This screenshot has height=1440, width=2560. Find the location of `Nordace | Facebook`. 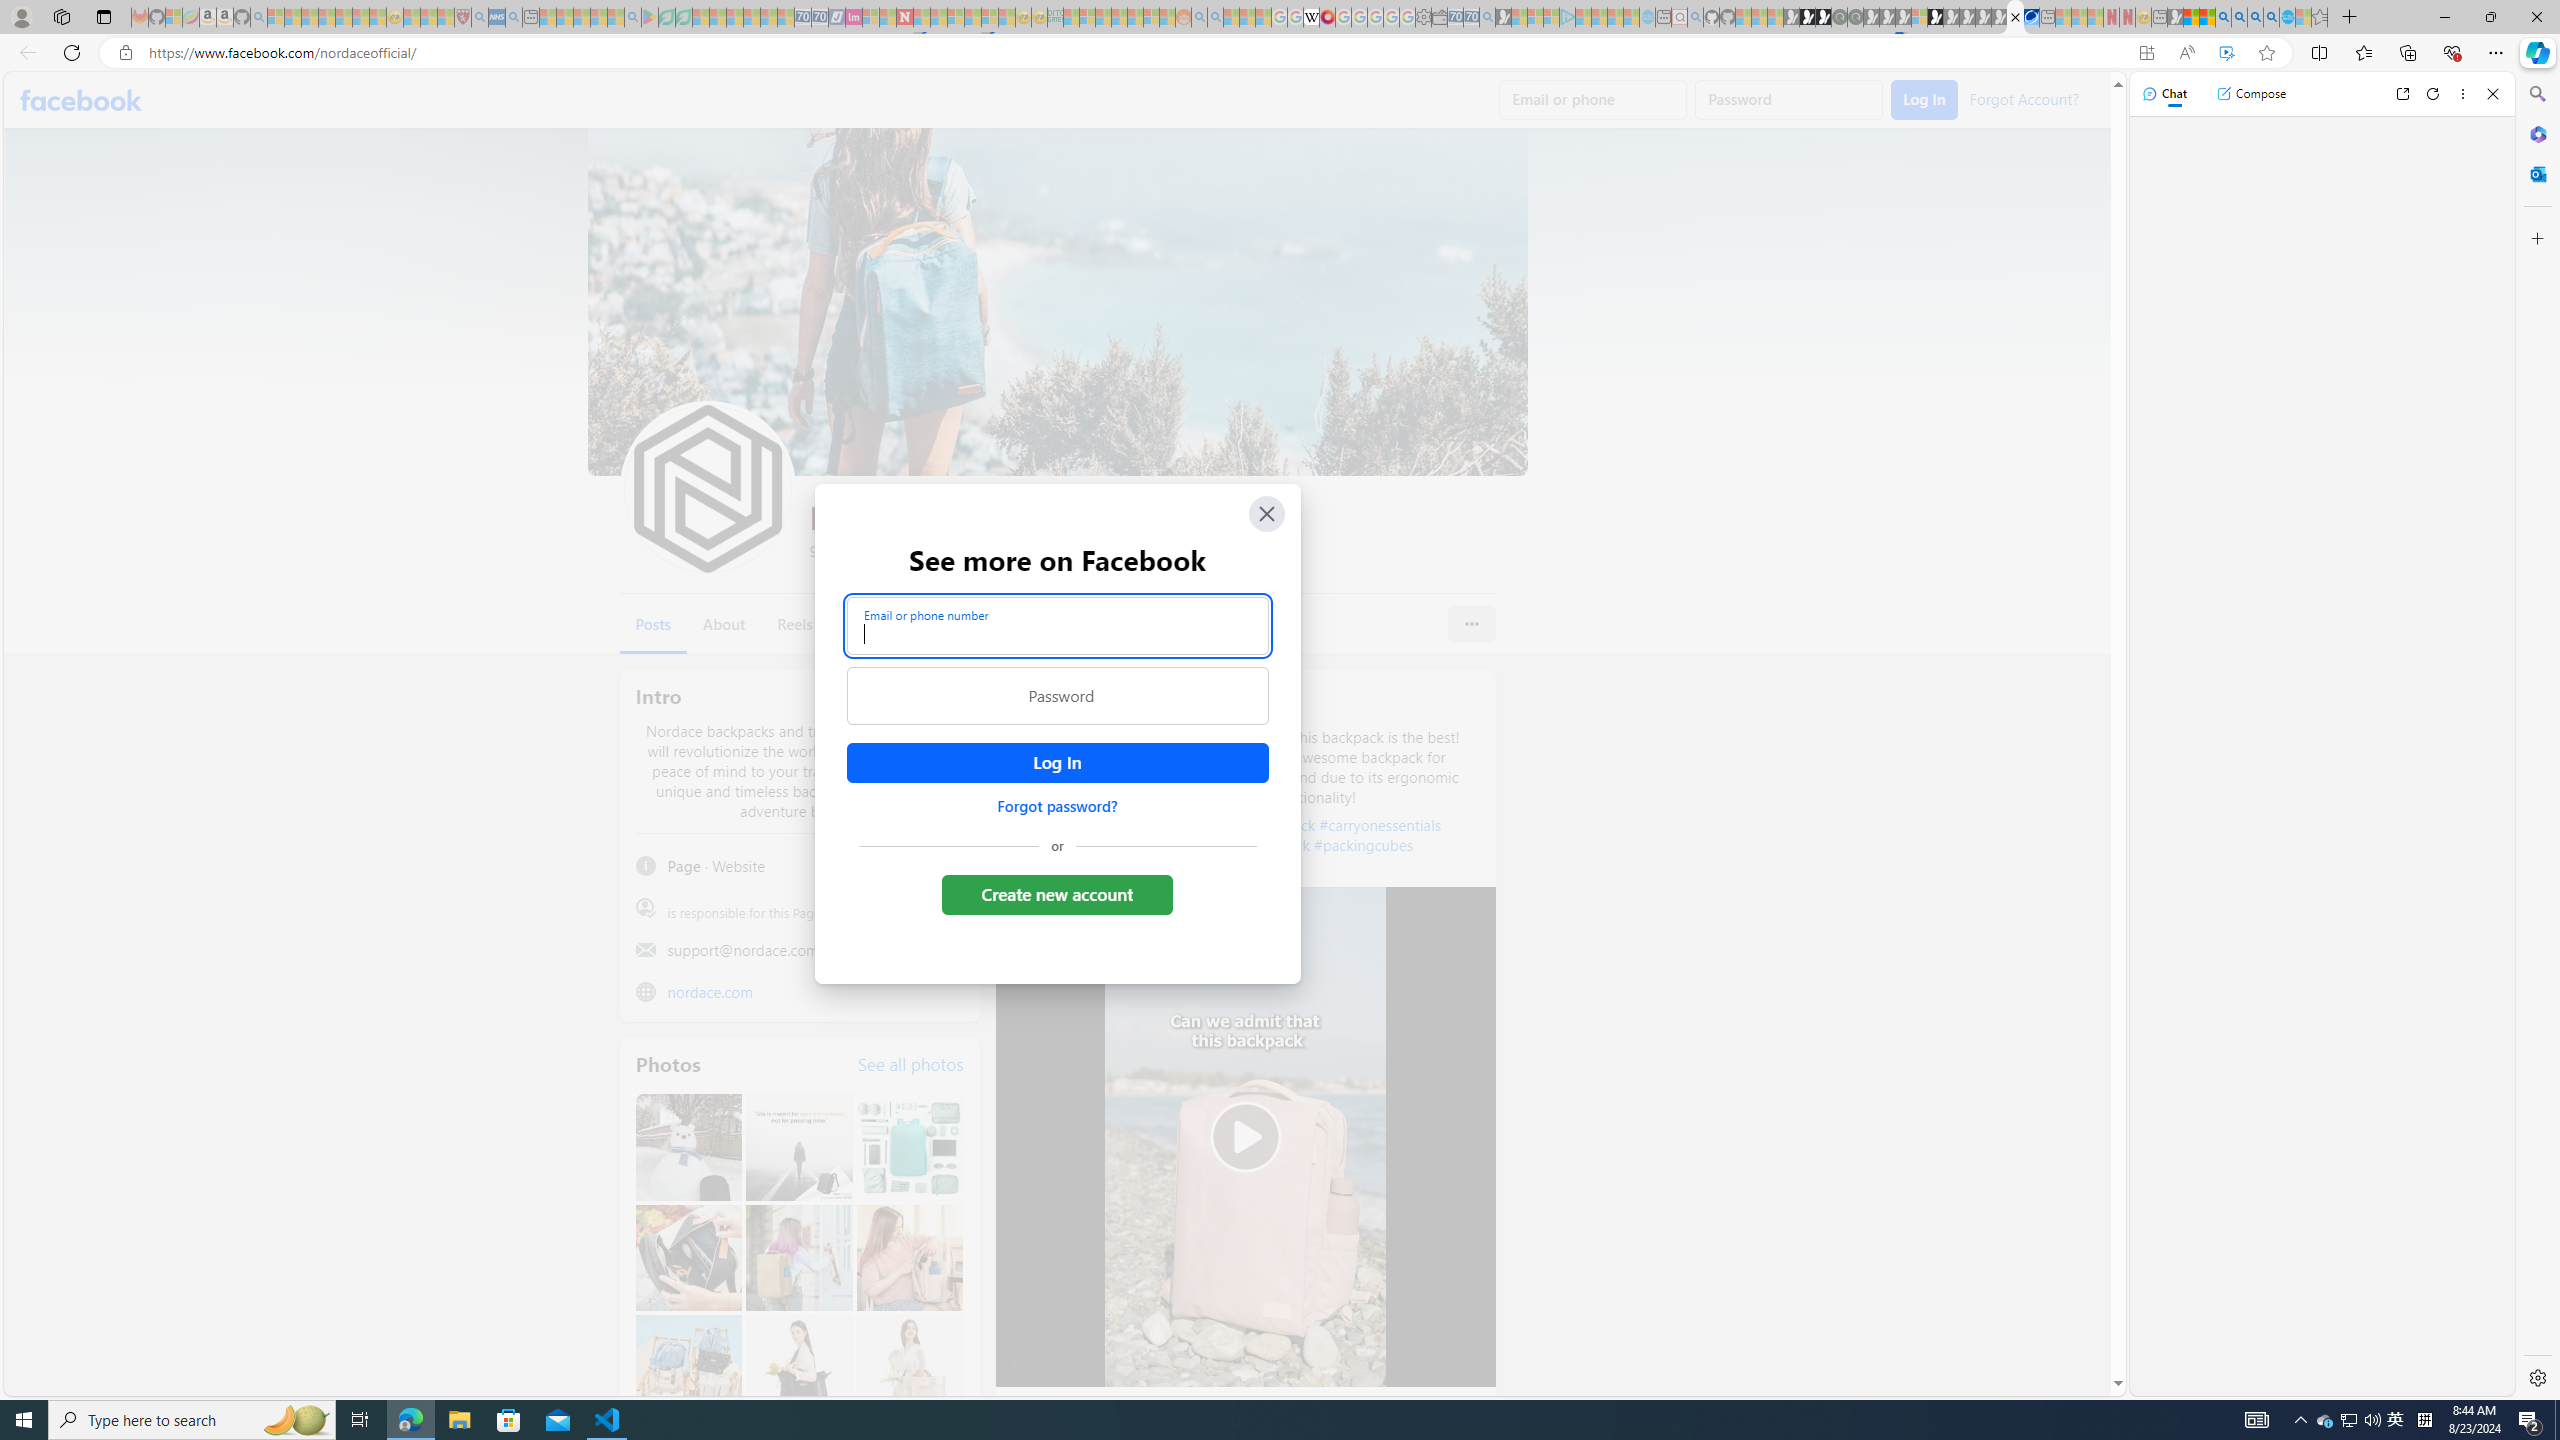

Nordace | Facebook is located at coordinates (2016, 17).